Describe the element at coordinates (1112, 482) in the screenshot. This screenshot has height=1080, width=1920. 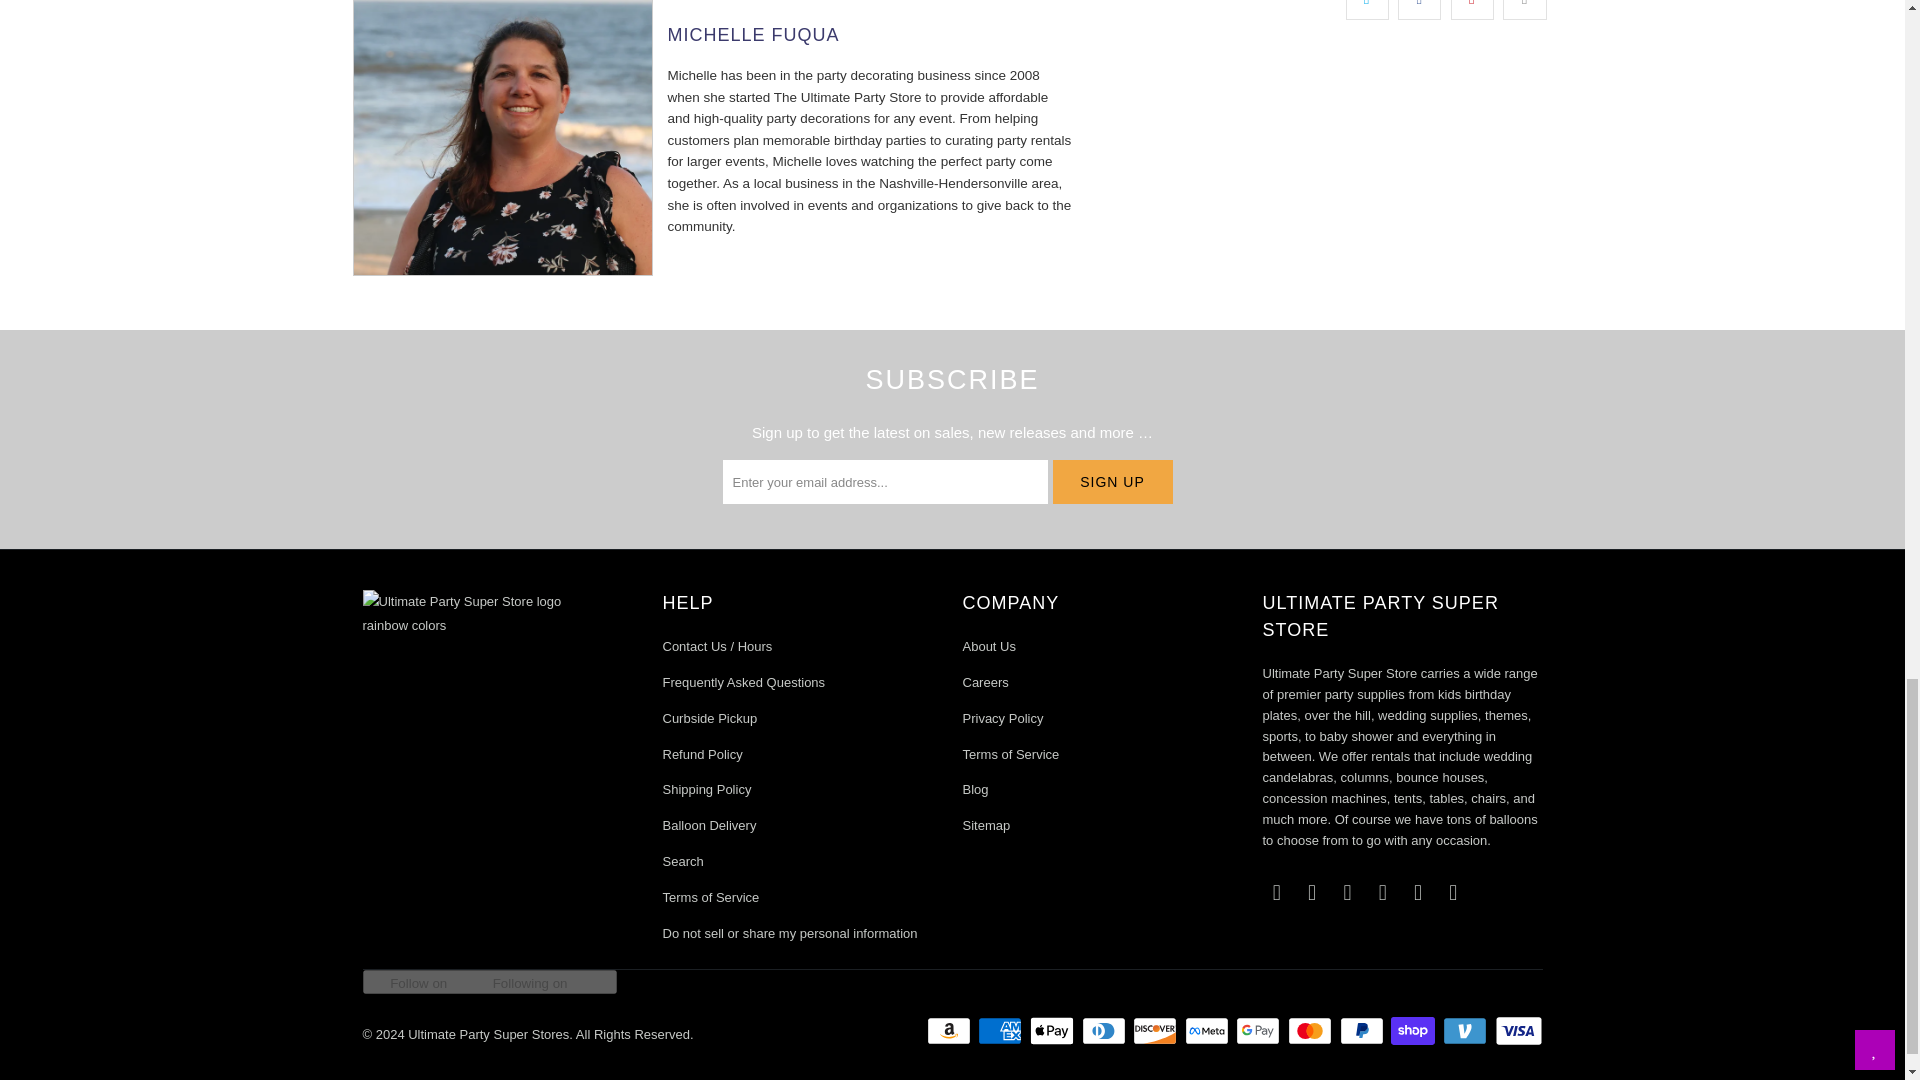
I see `Sign Up` at that location.